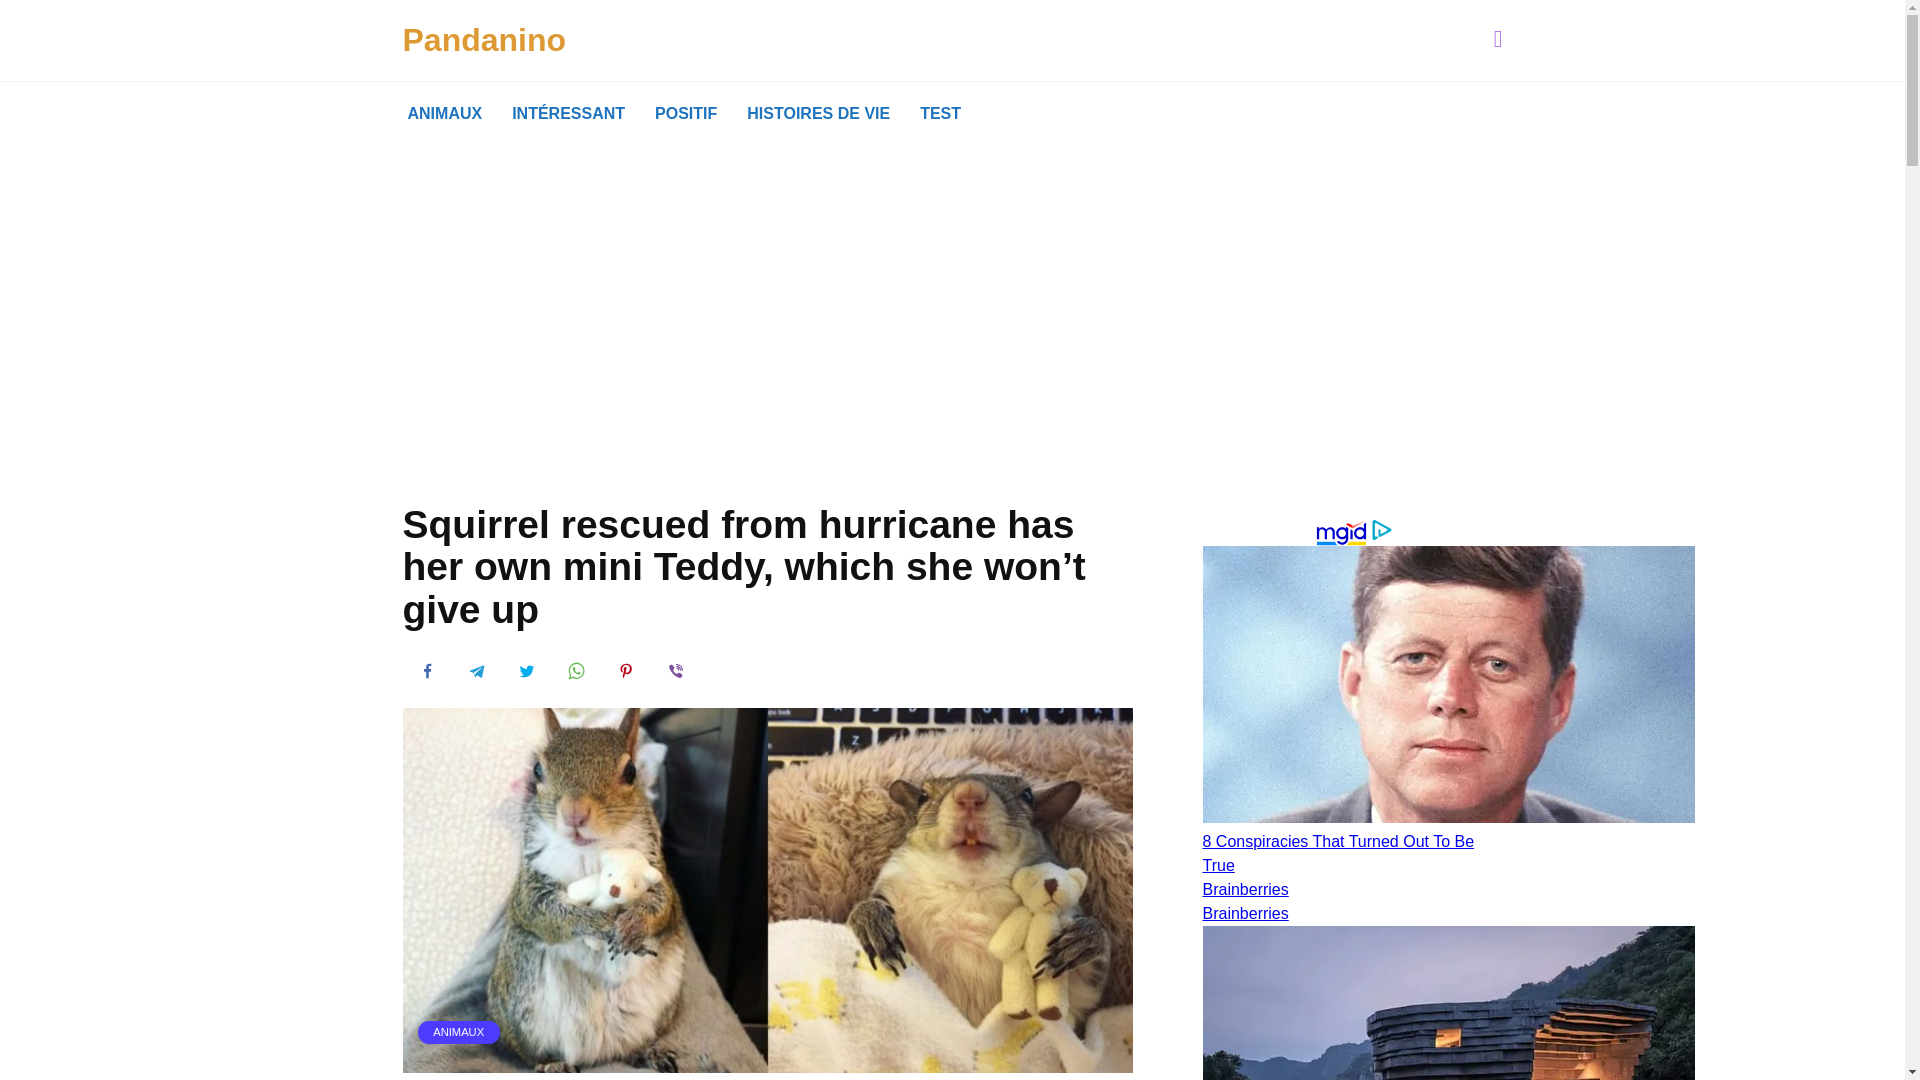 The height and width of the screenshot is (1080, 1920). What do you see at coordinates (818, 114) in the screenshot?
I see `HISTOIRES DE VIE` at bounding box center [818, 114].